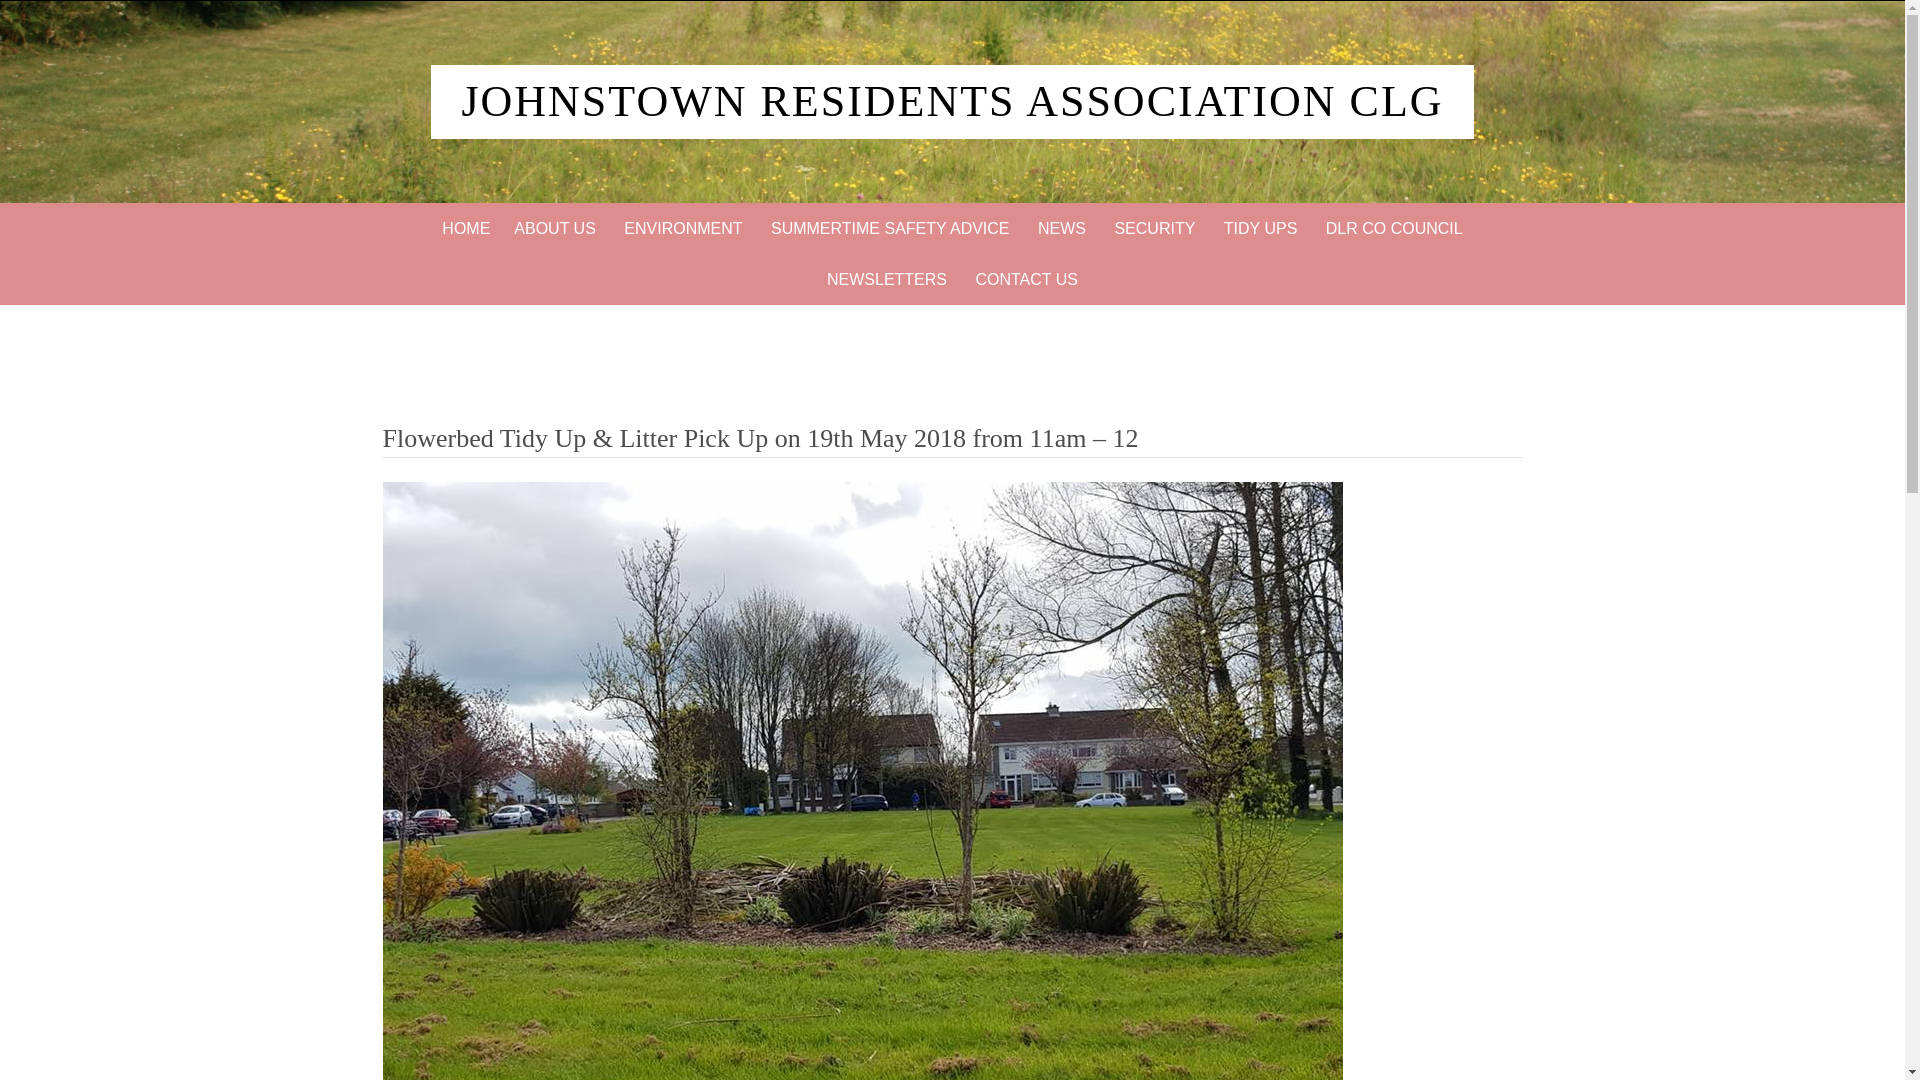  Describe the element at coordinates (1026, 278) in the screenshot. I see `CONTACT US` at that location.